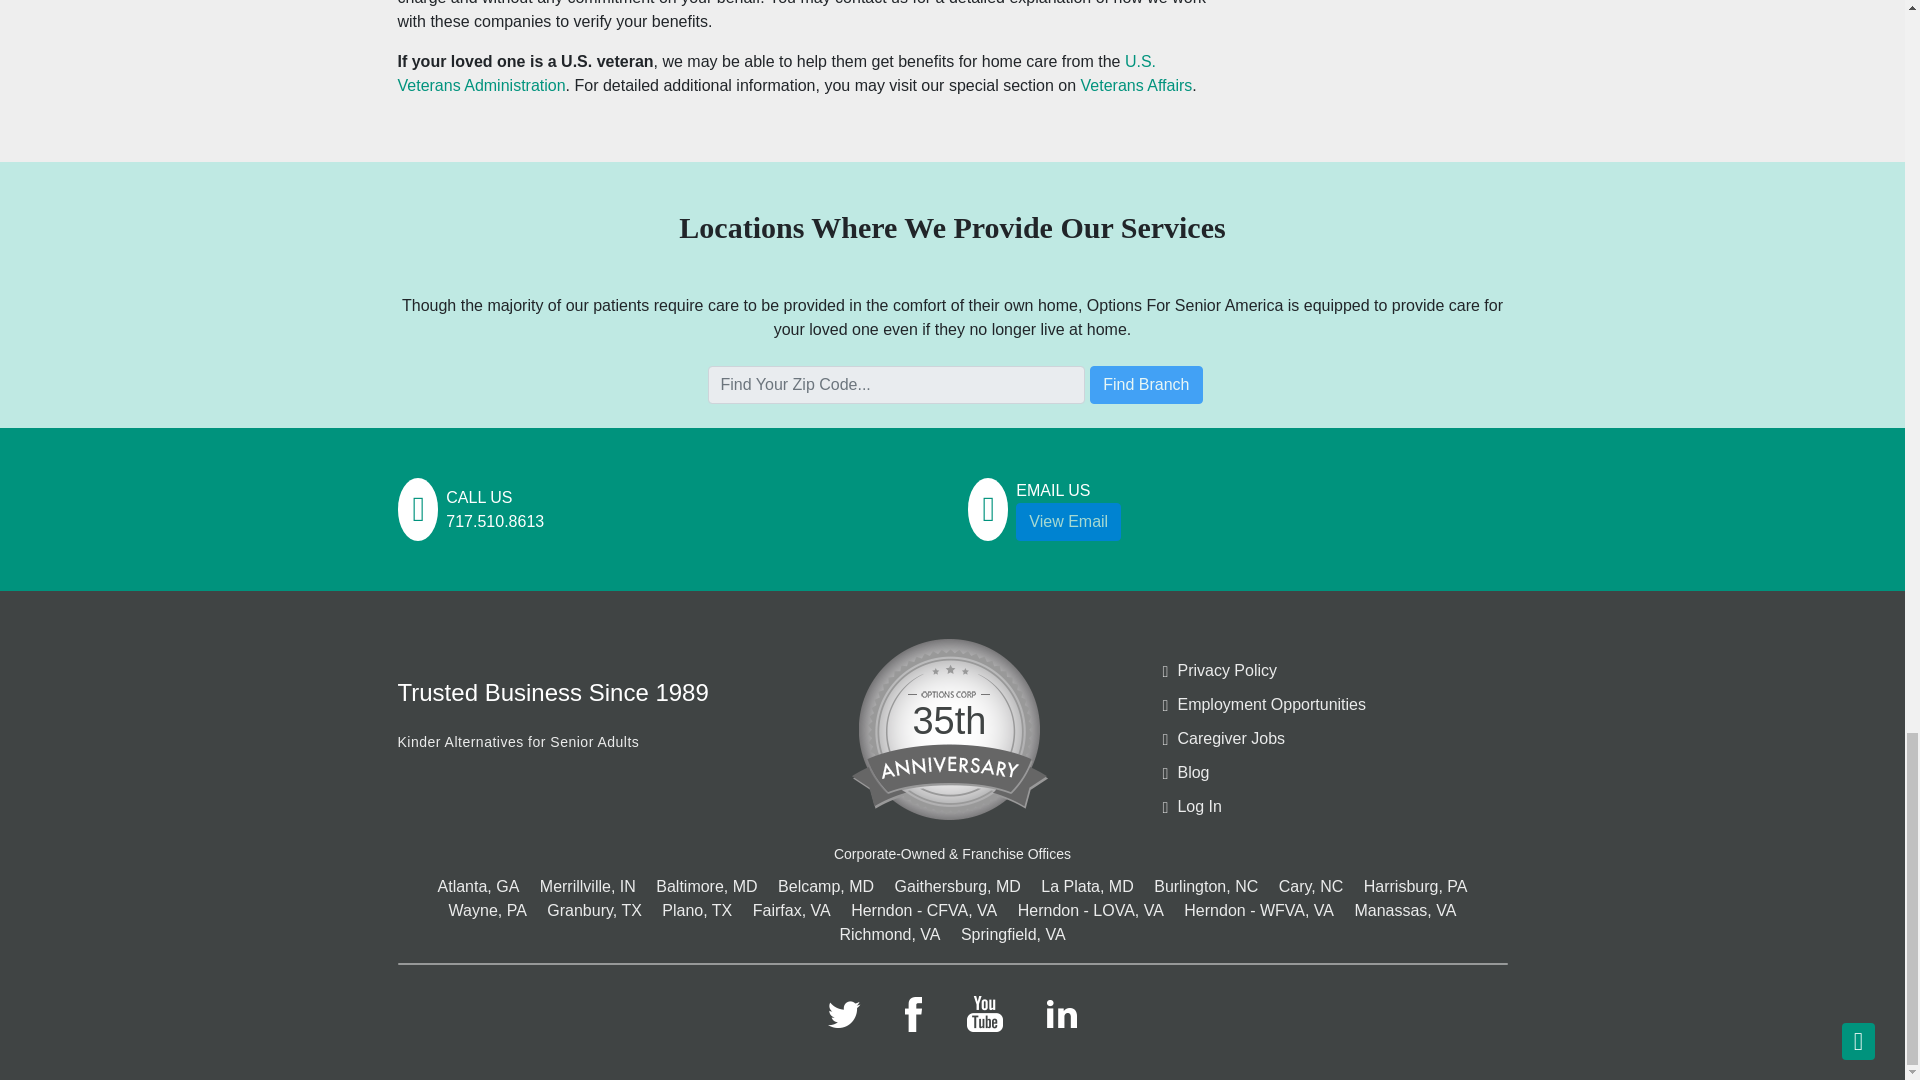 The height and width of the screenshot is (1080, 1920). I want to click on 717.510.8613, so click(494, 522).